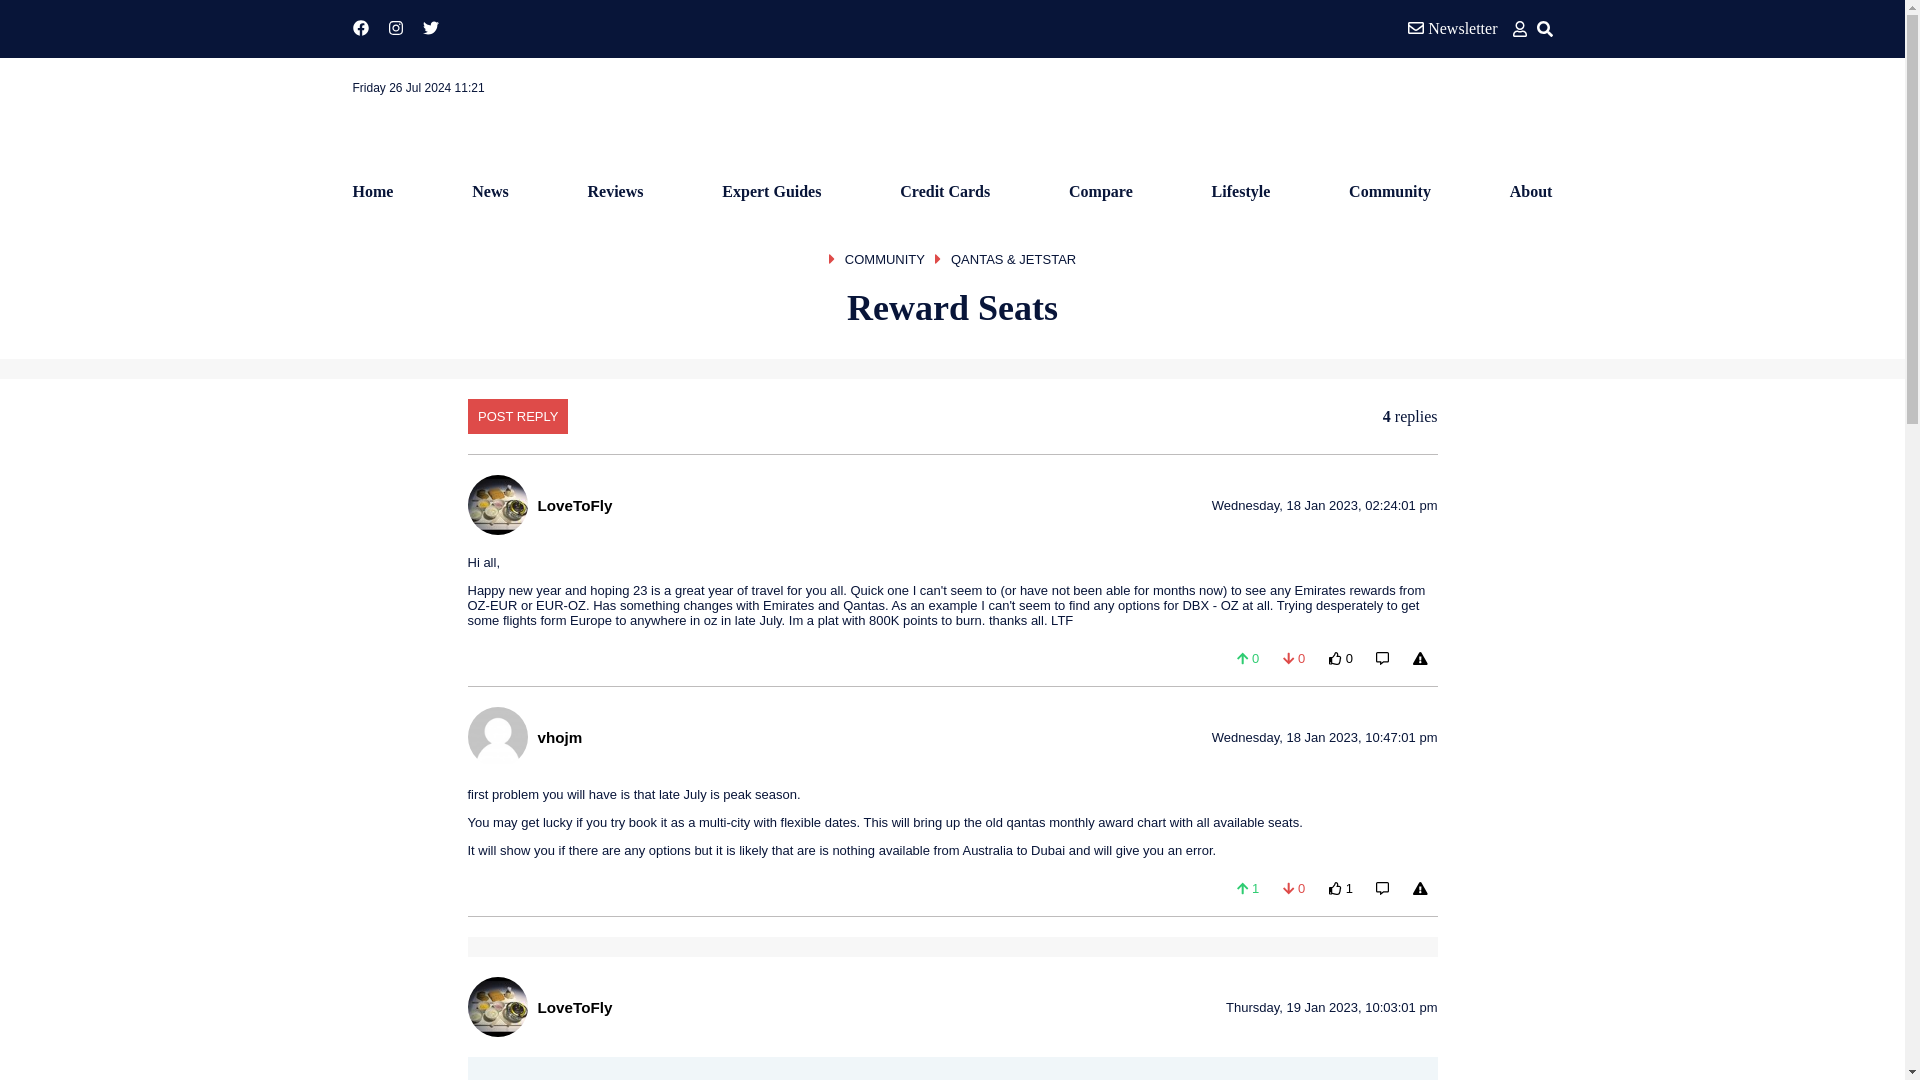 This screenshot has height=1080, width=1920. What do you see at coordinates (1420, 888) in the screenshot?
I see `Report this post` at bounding box center [1420, 888].